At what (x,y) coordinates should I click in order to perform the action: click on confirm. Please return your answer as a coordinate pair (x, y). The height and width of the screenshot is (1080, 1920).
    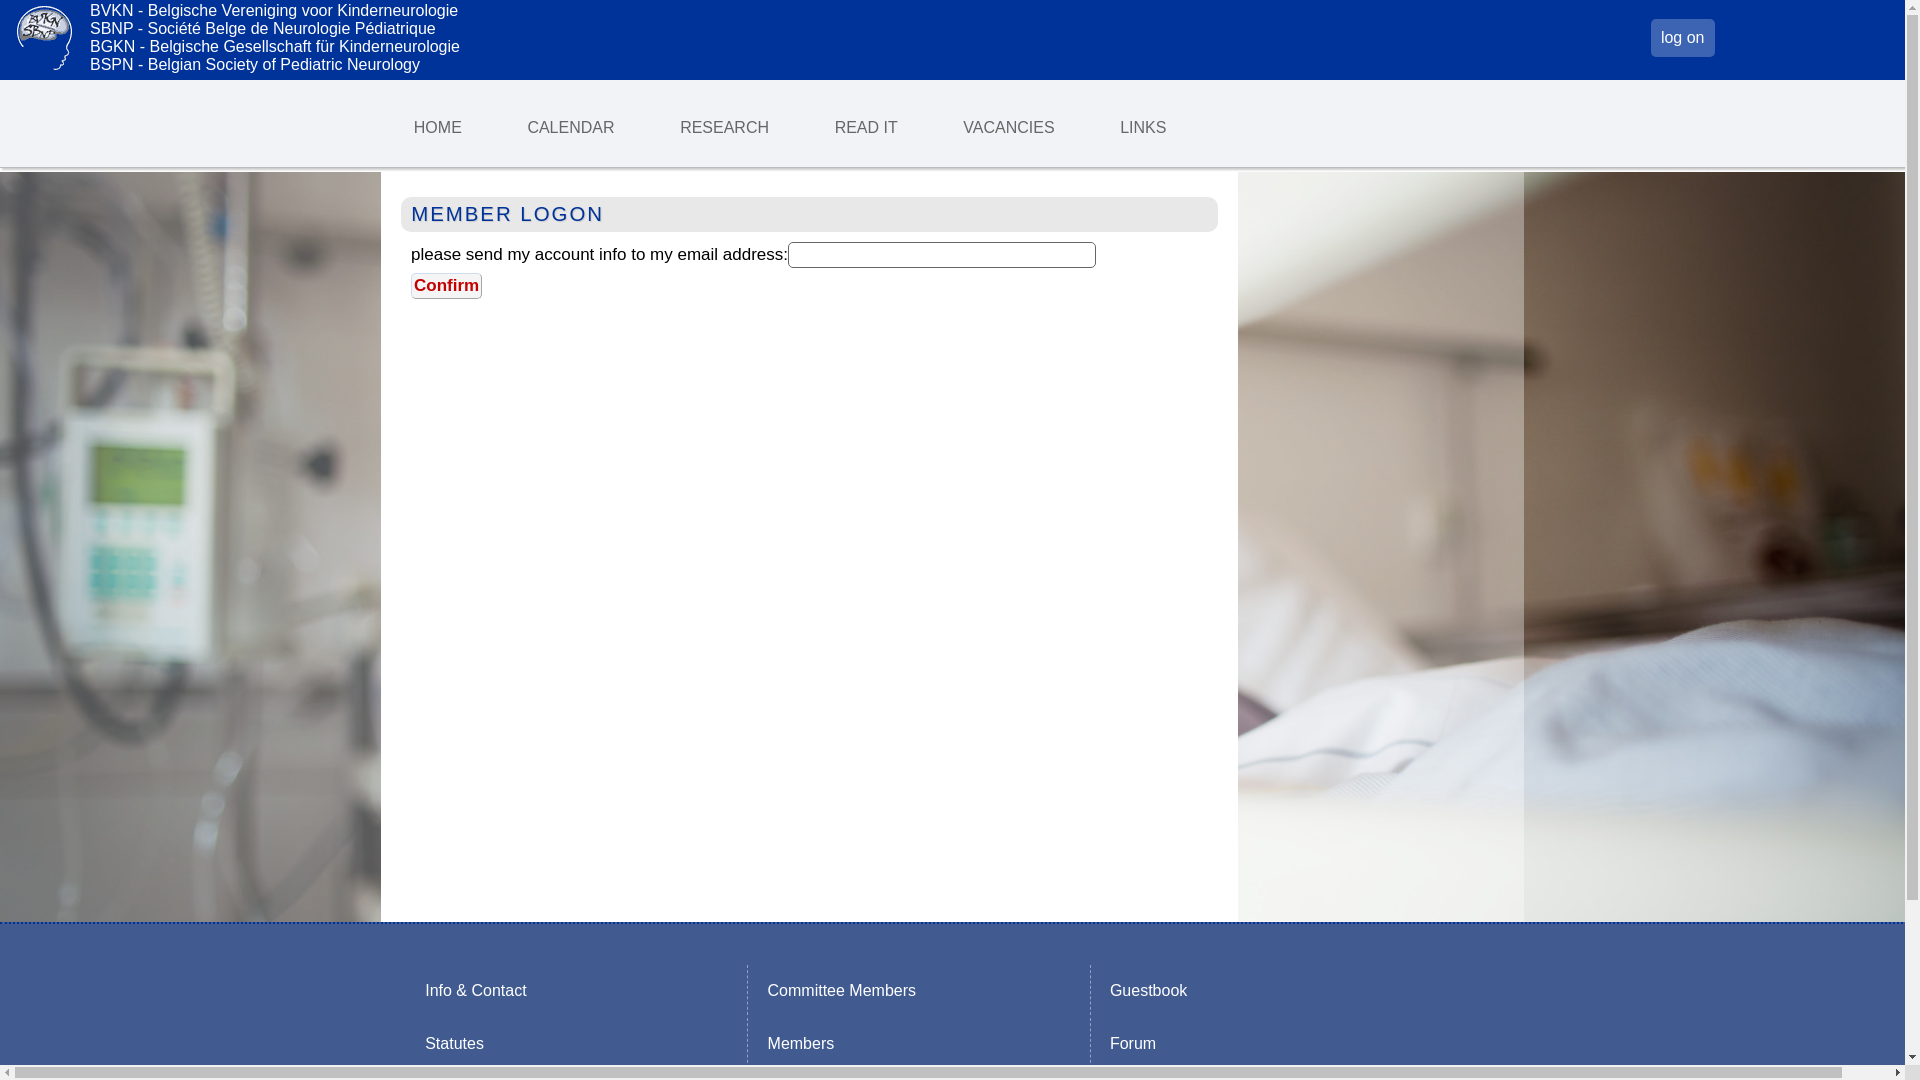
    Looking at the image, I should click on (446, 286).